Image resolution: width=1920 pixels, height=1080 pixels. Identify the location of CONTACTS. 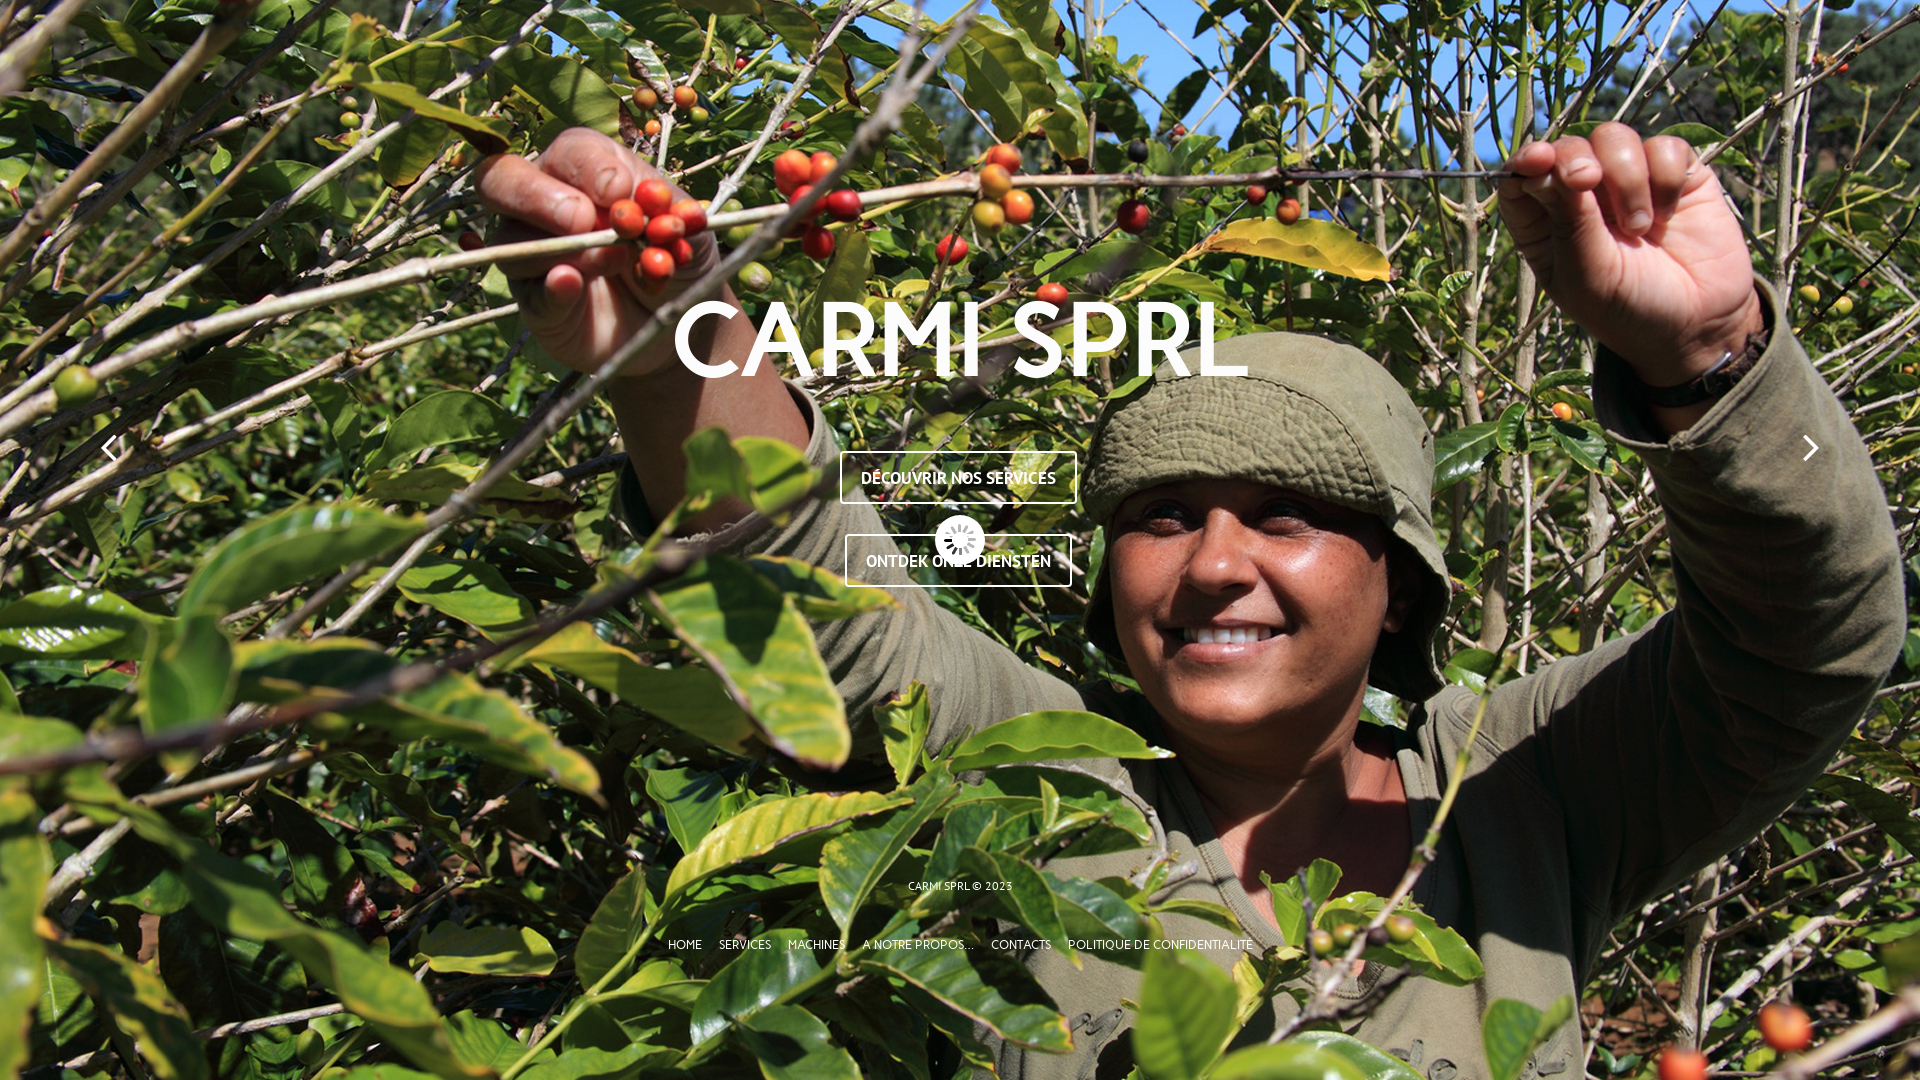
(1020, 945).